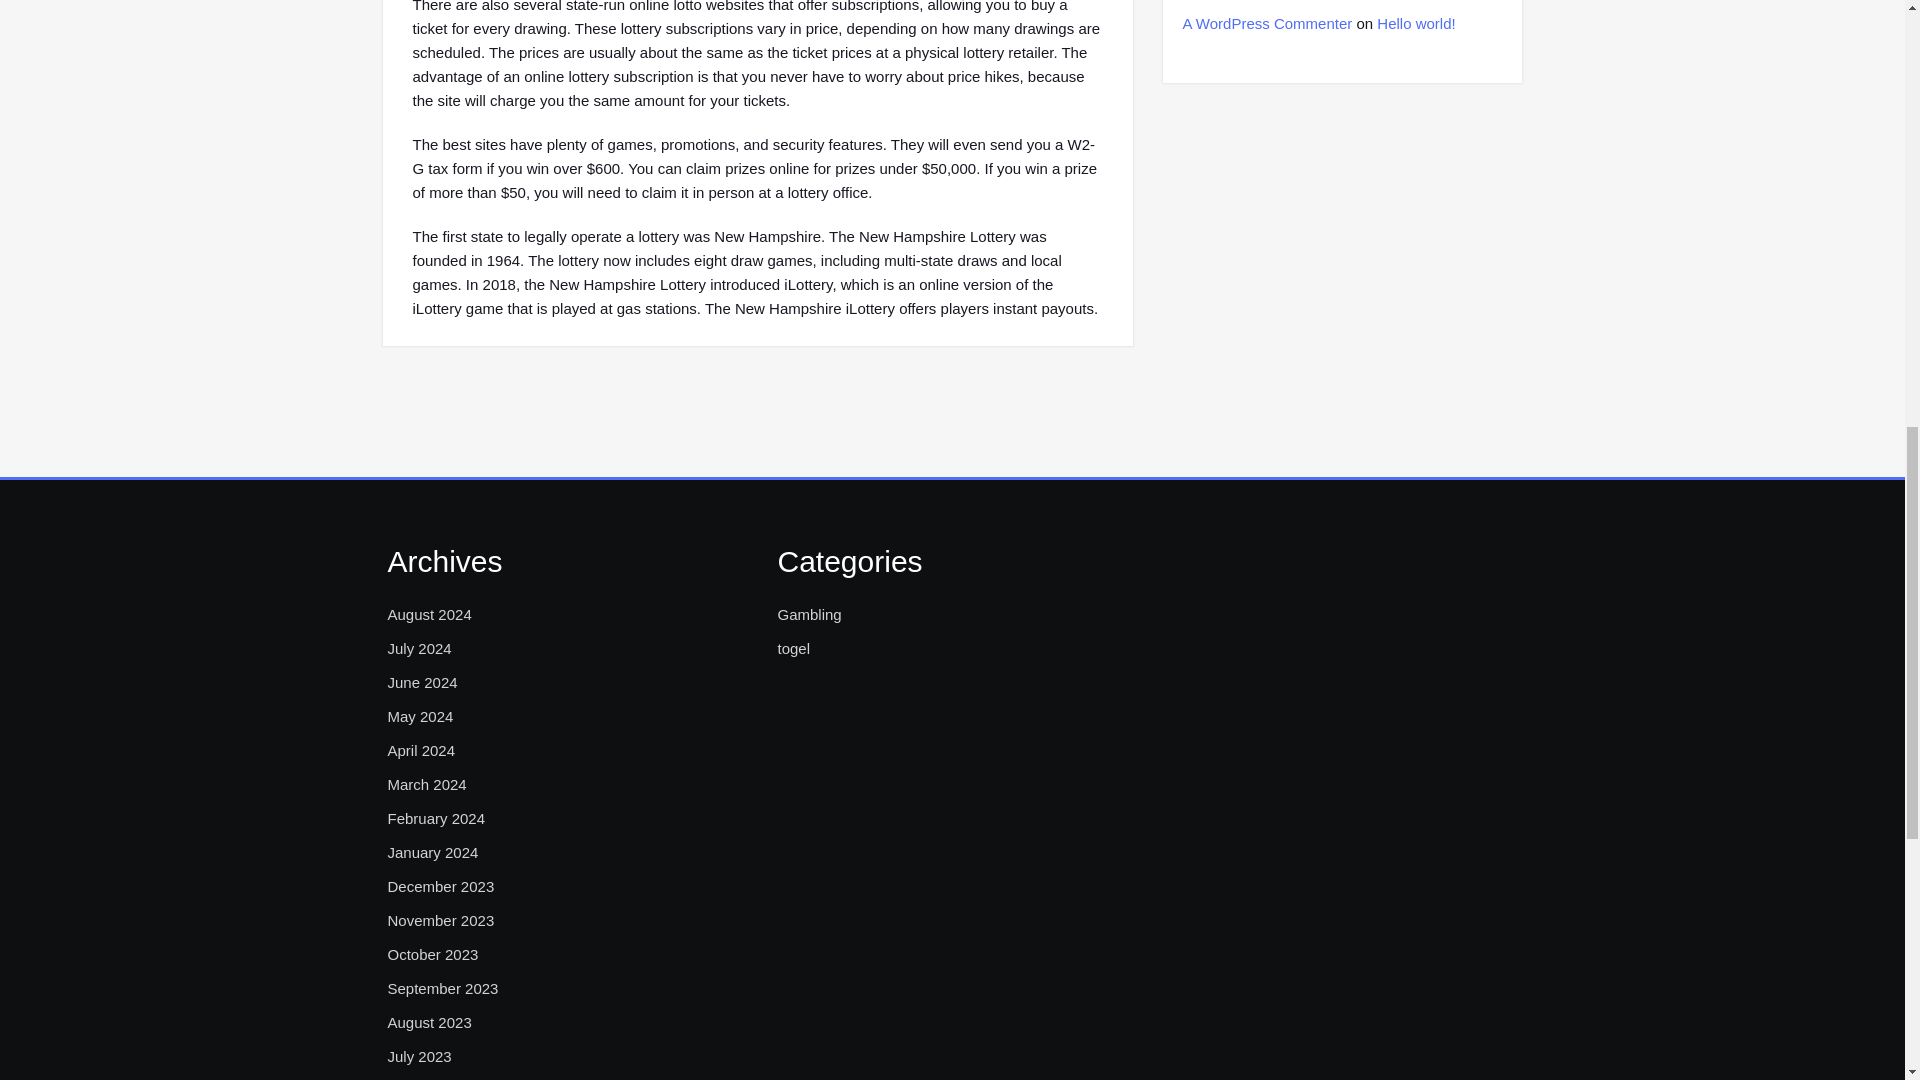  I want to click on December 2023, so click(441, 886).